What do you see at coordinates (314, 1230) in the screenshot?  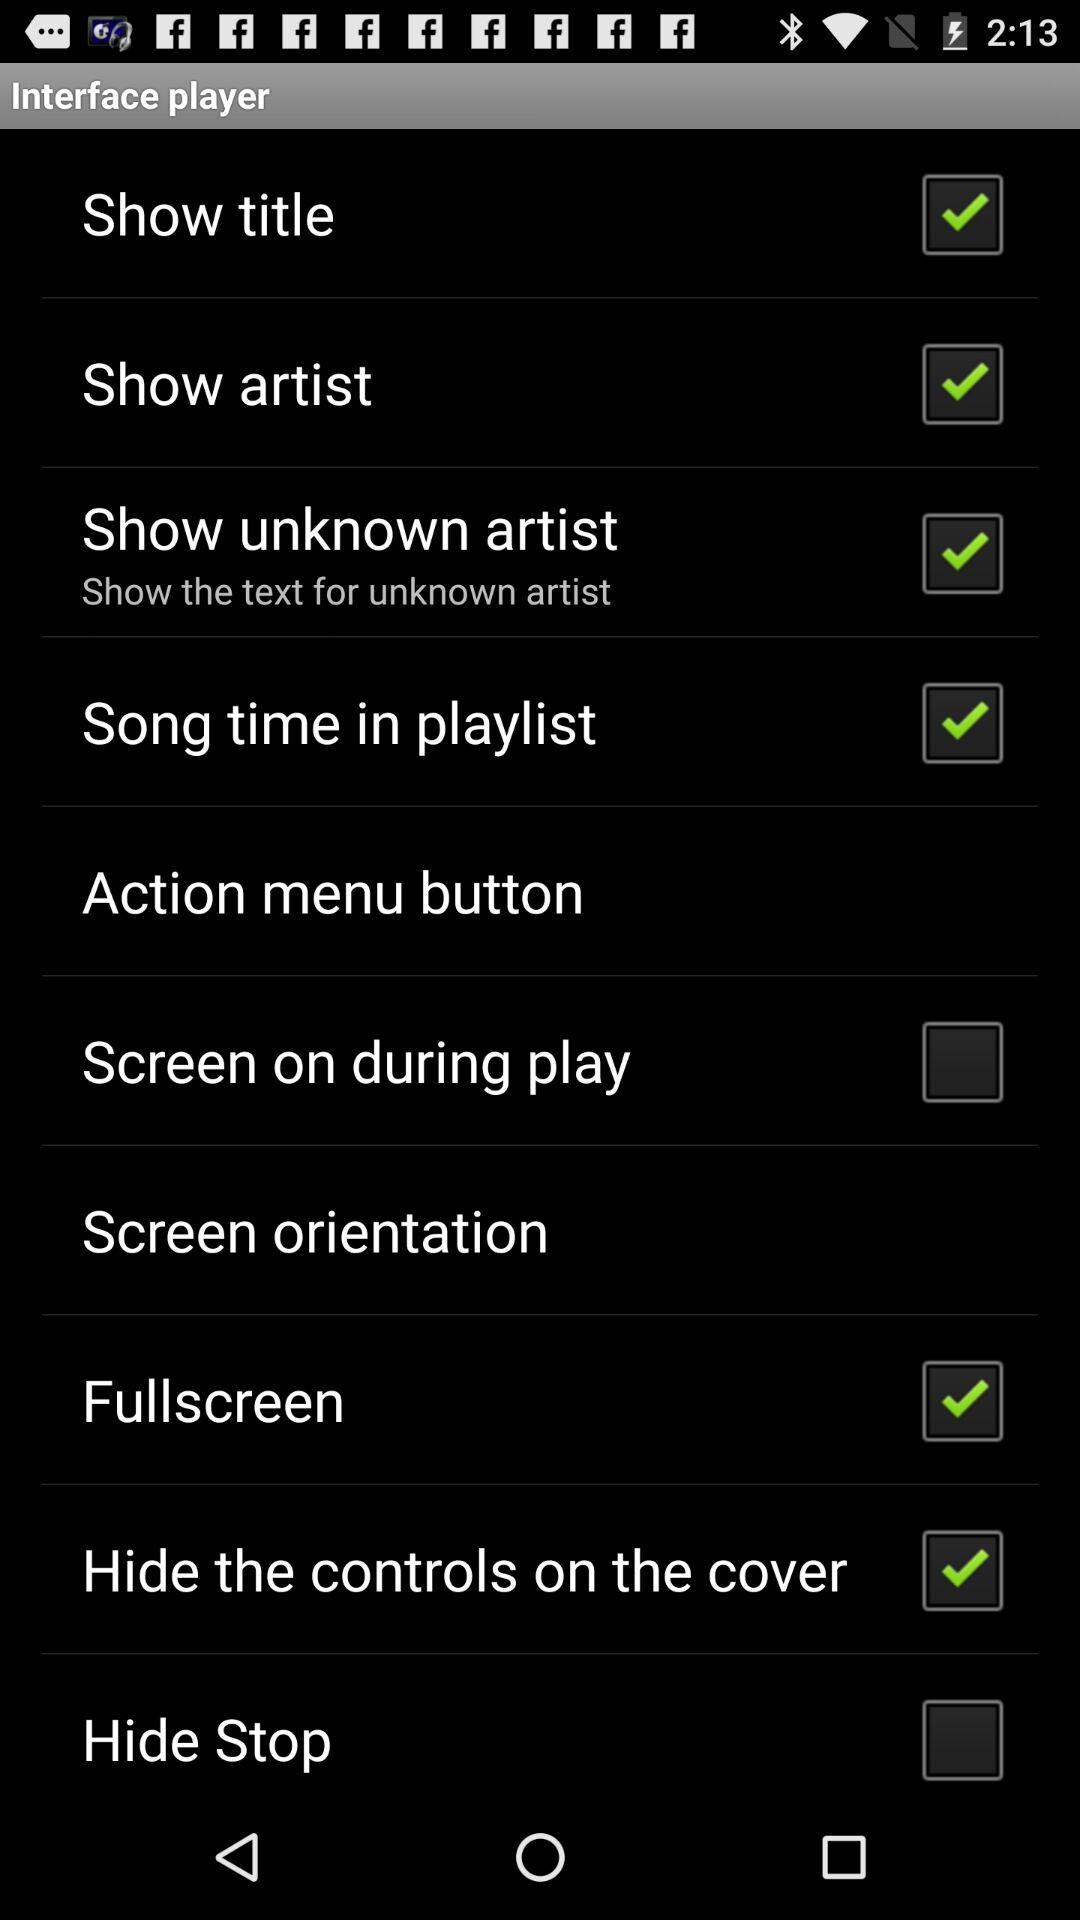 I see `tap the app above fullscreen icon` at bounding box center [314, 1230].